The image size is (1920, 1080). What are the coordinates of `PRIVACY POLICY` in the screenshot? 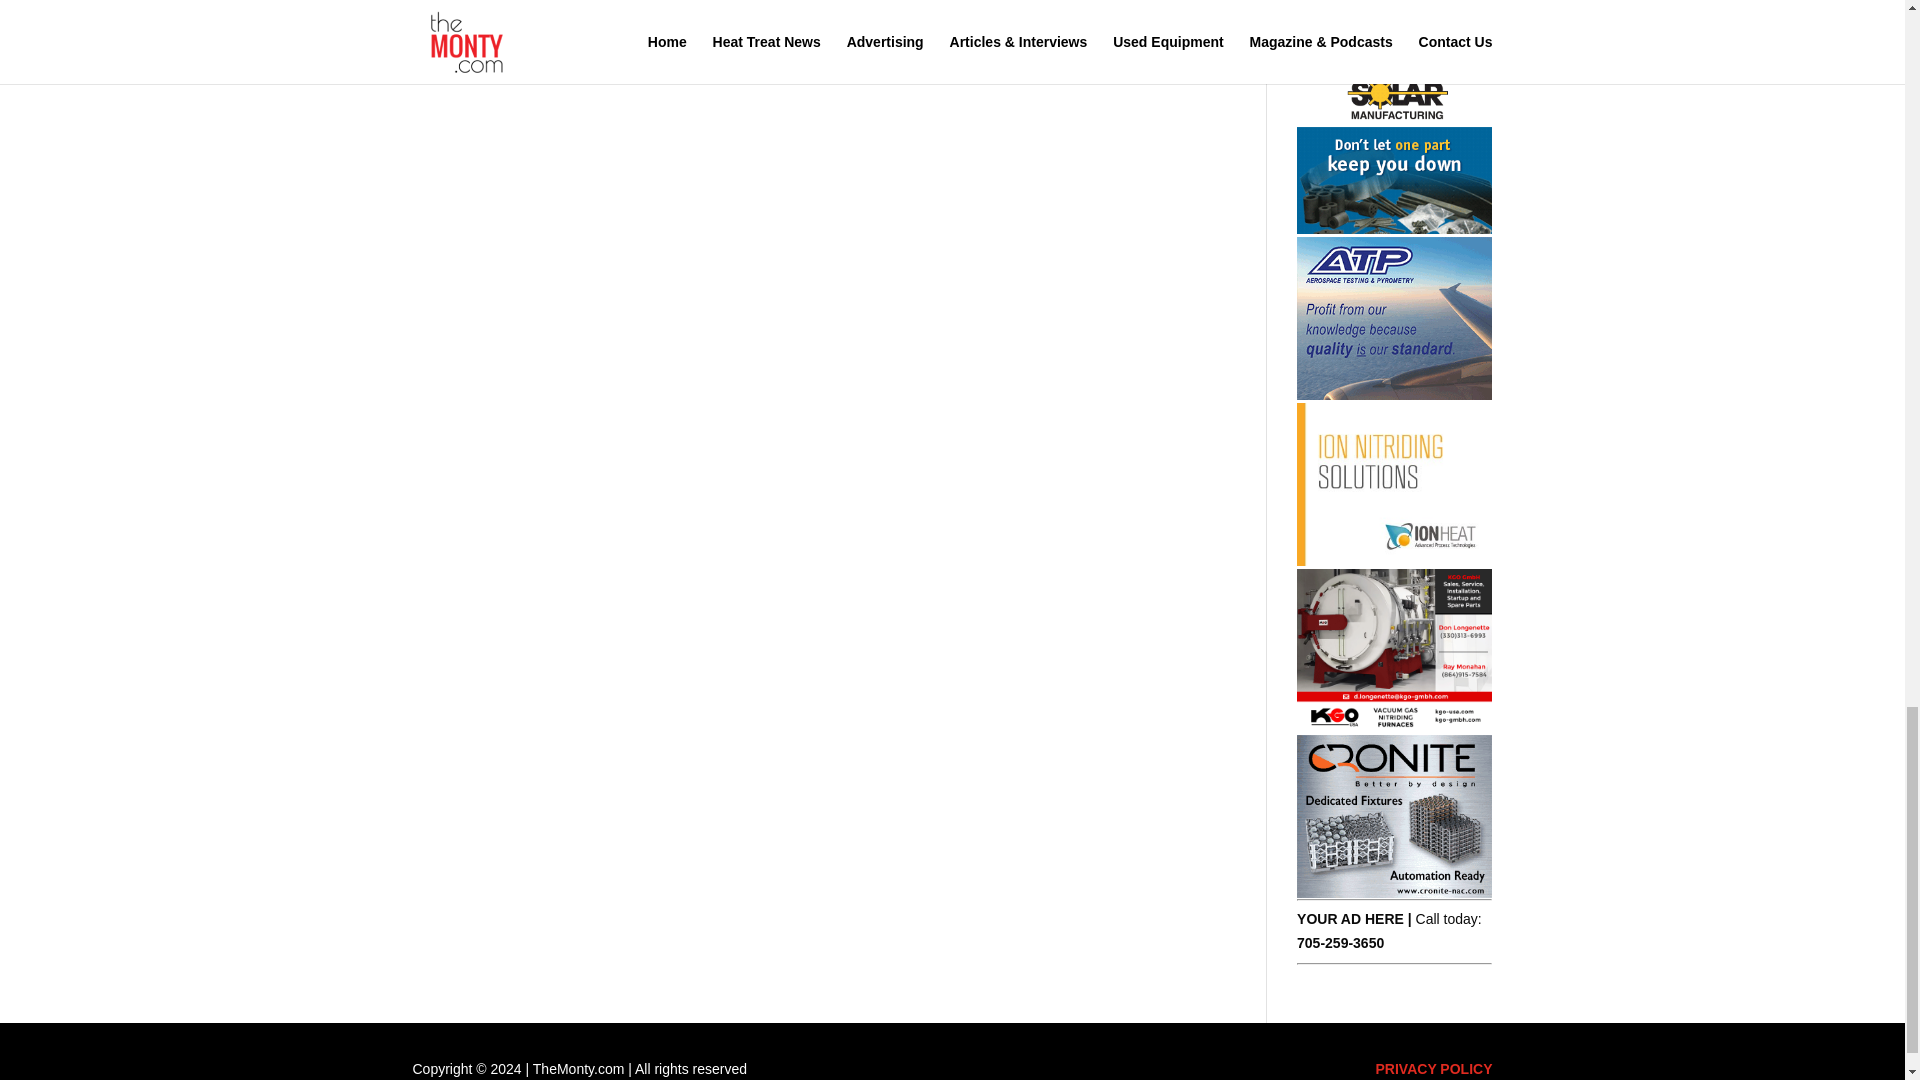 It's located at (1434, 1068).